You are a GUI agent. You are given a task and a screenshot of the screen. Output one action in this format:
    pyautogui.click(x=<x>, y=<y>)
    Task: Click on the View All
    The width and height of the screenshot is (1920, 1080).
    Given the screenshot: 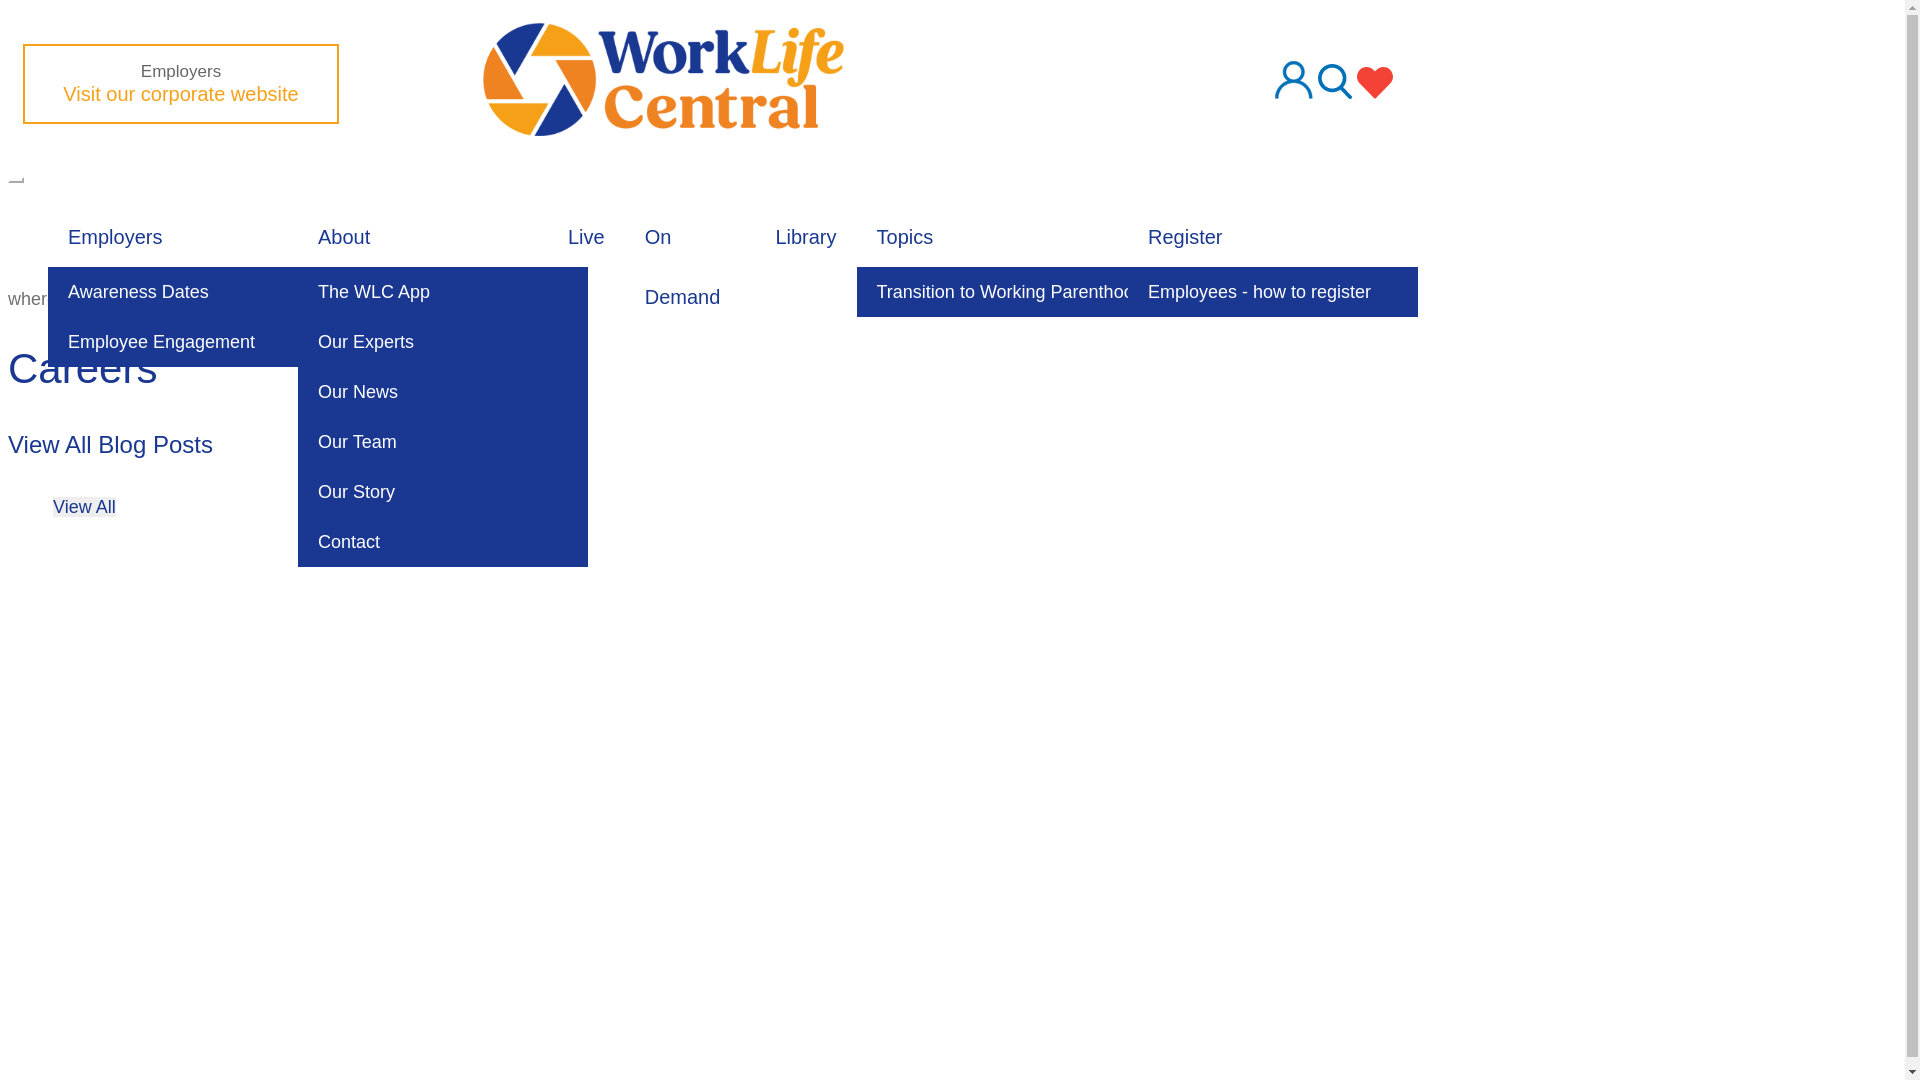 What is the action you would take?
    pyautogui.click(x=84, y=506)
    